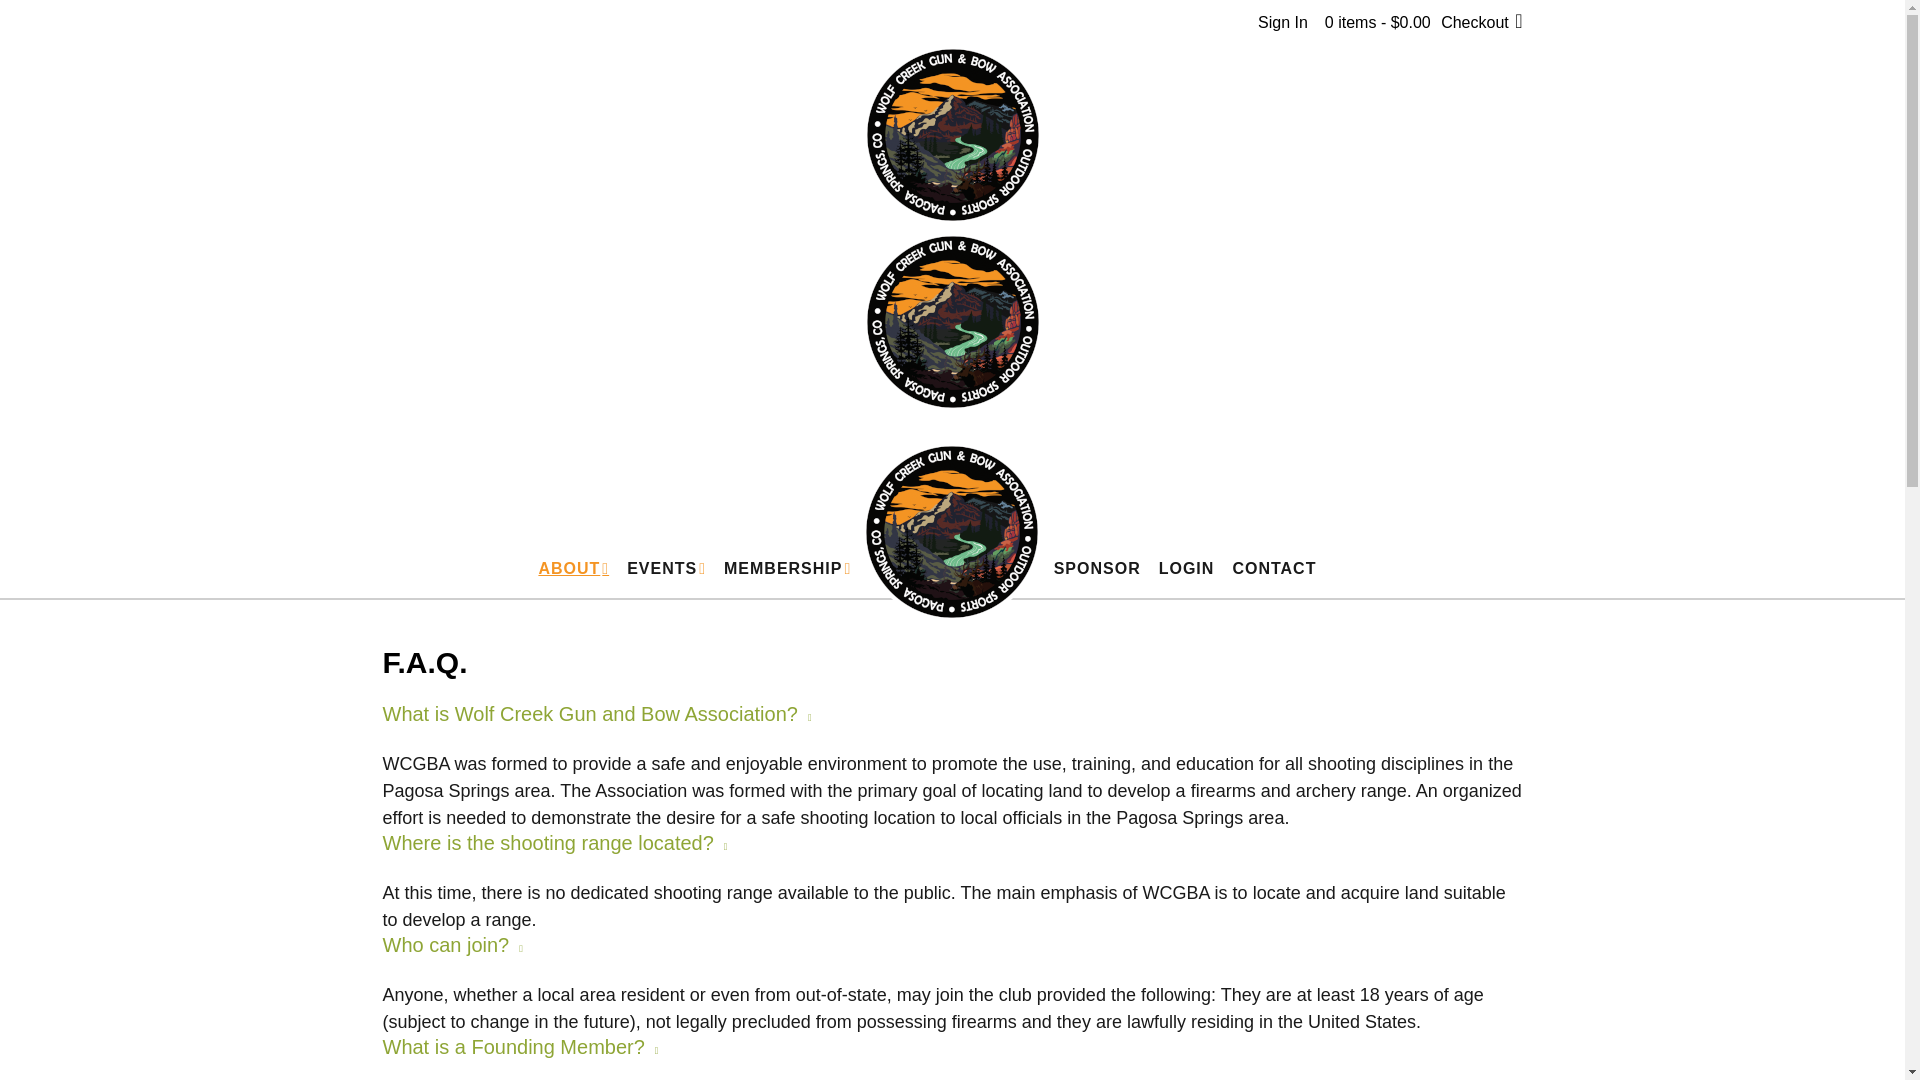  What do you see at coordinates (1282, 22) in the screenshot?
I see `Login` at bounding box center [1282, 22].